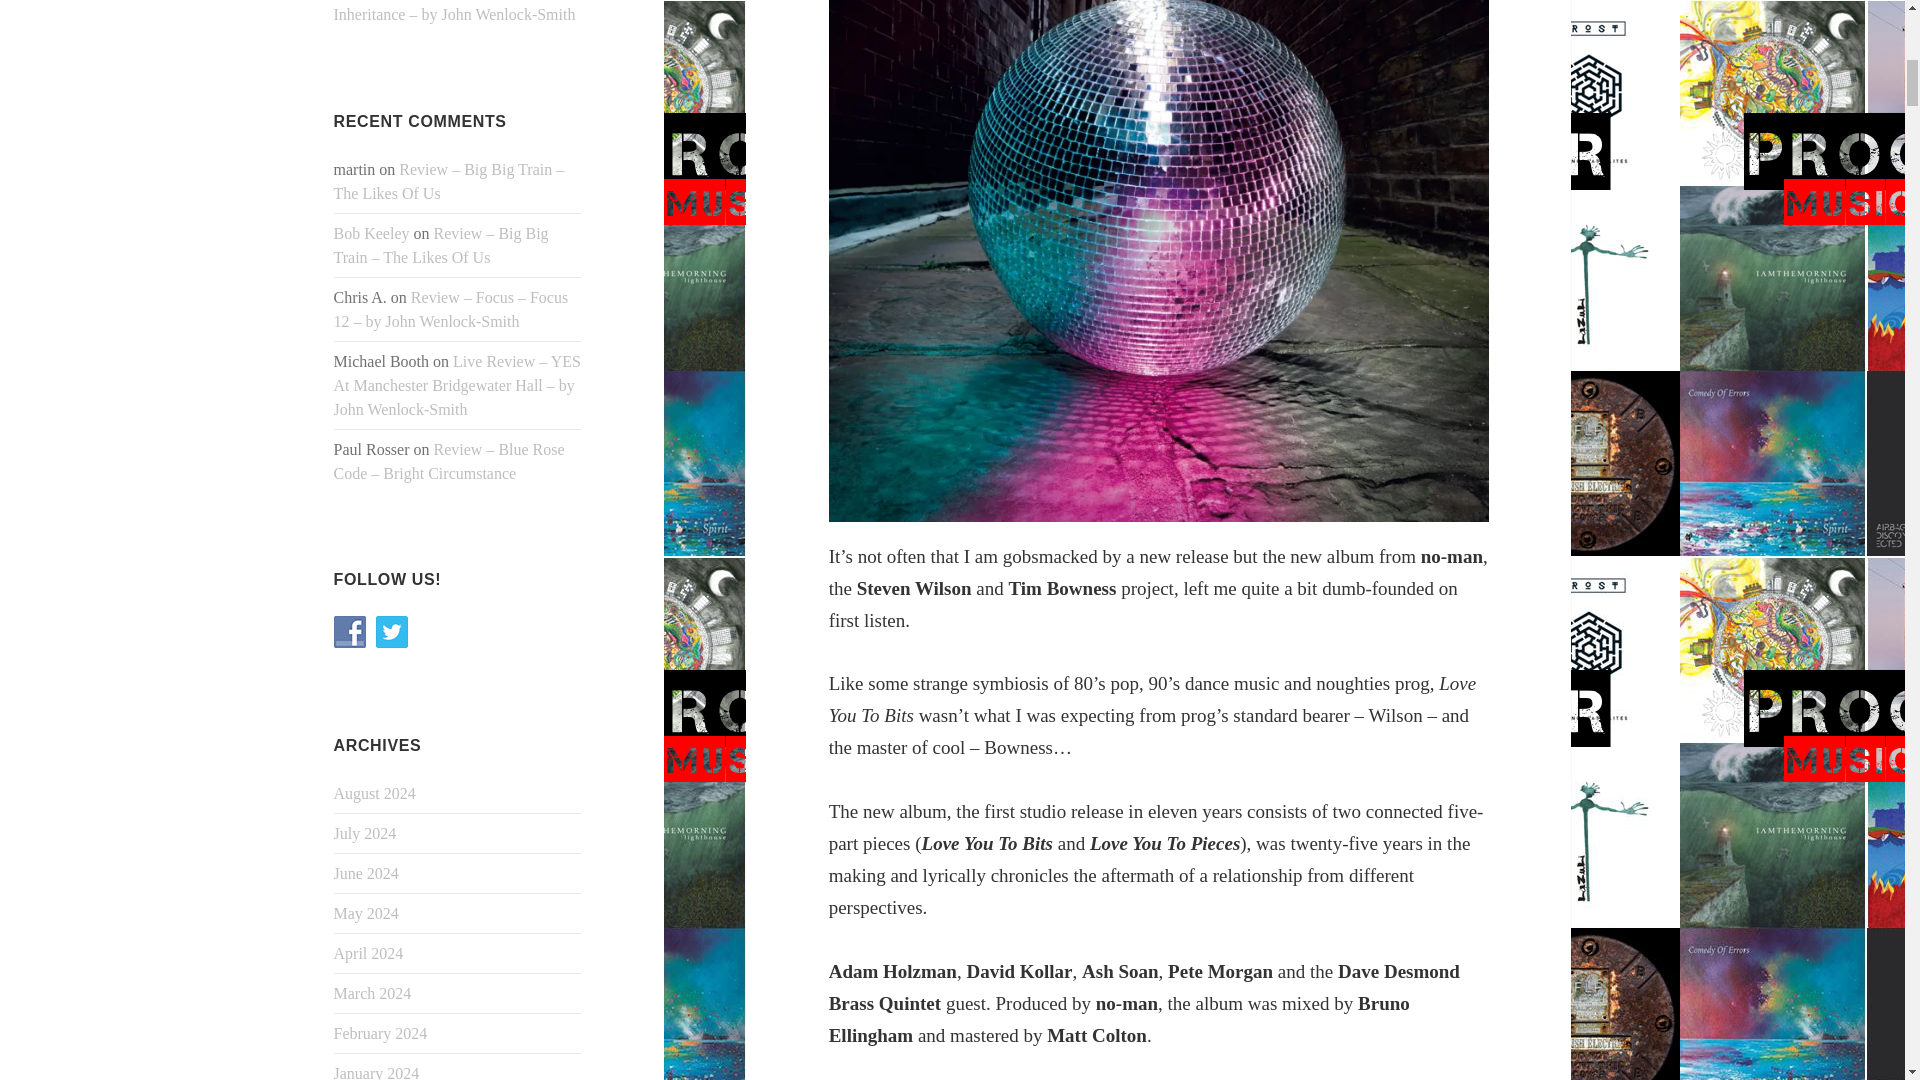 This screenshot has height=1080, width=1920. Describe the element at coordinates (366, 834) in the screenshot. I see `July 2024` at that location.